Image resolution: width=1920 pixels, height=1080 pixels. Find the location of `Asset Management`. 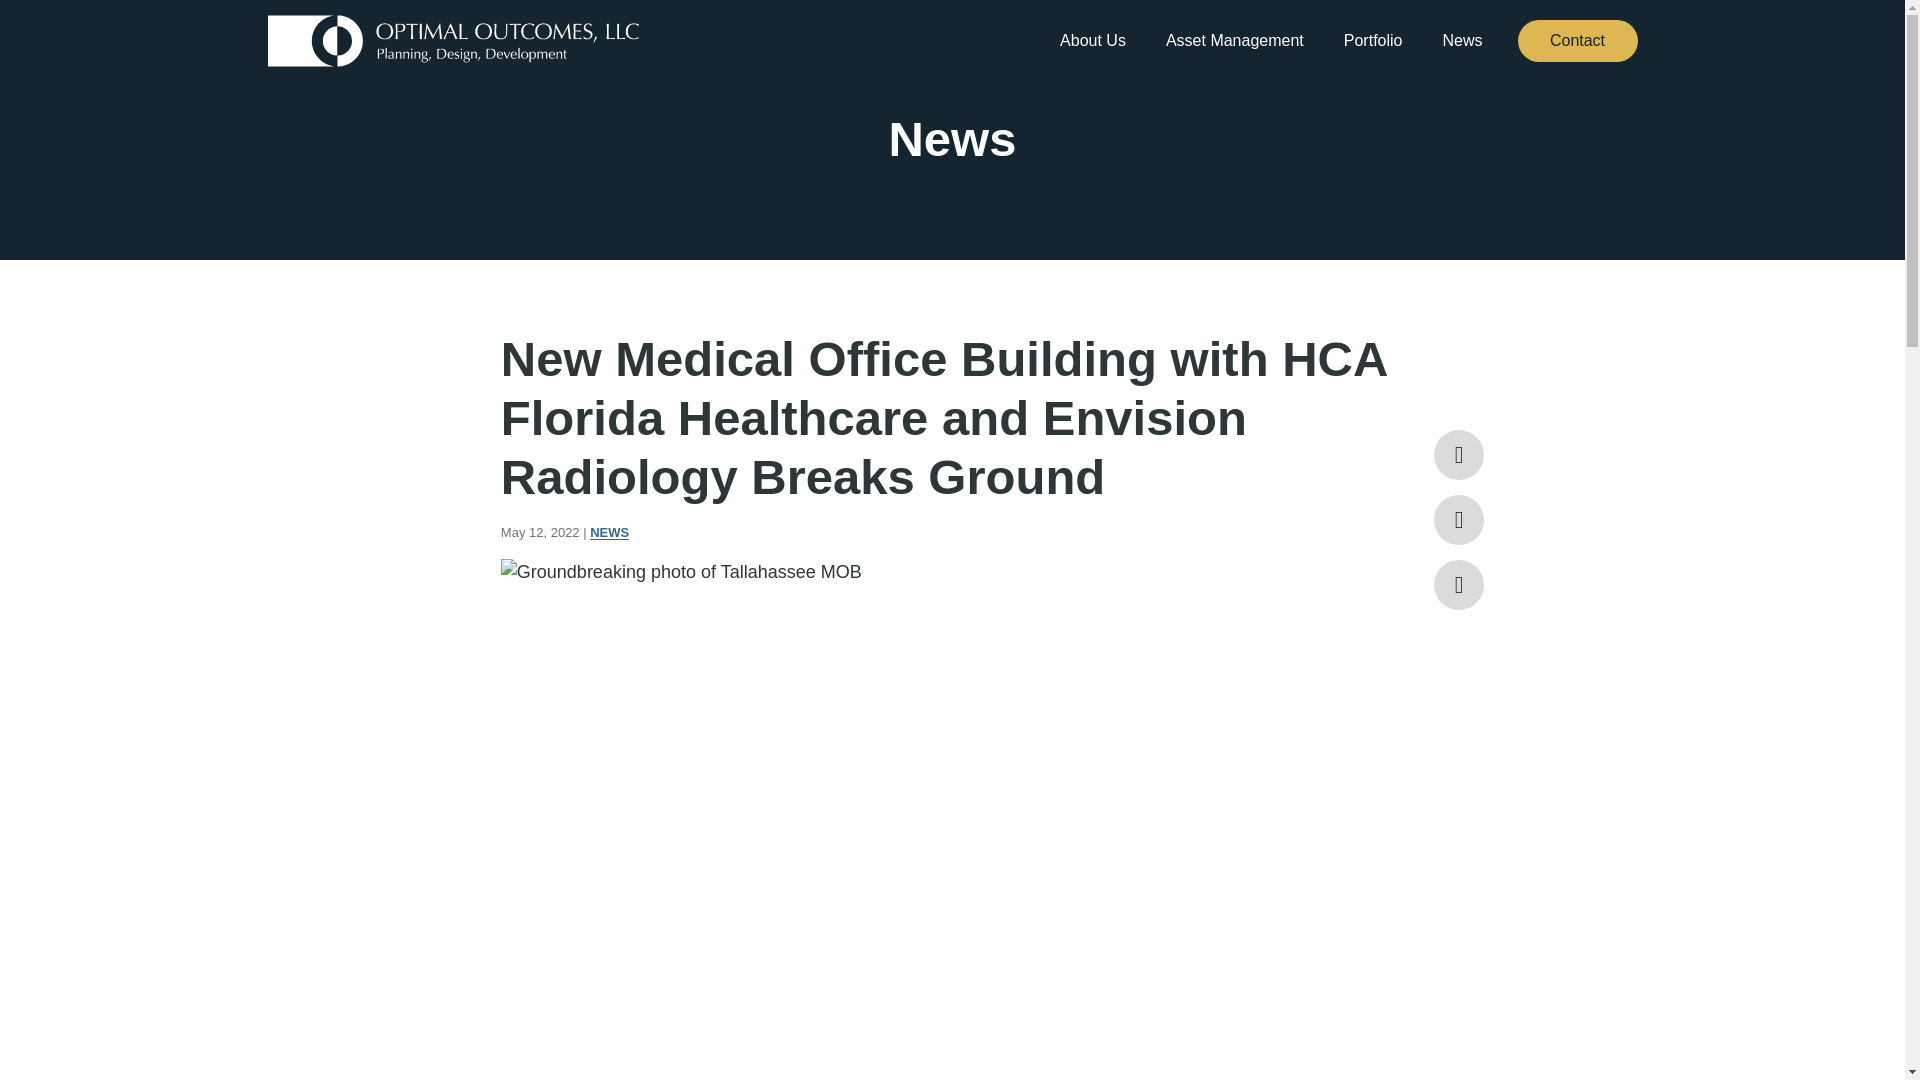

Asset Management is located at coordinates (1234, 41).